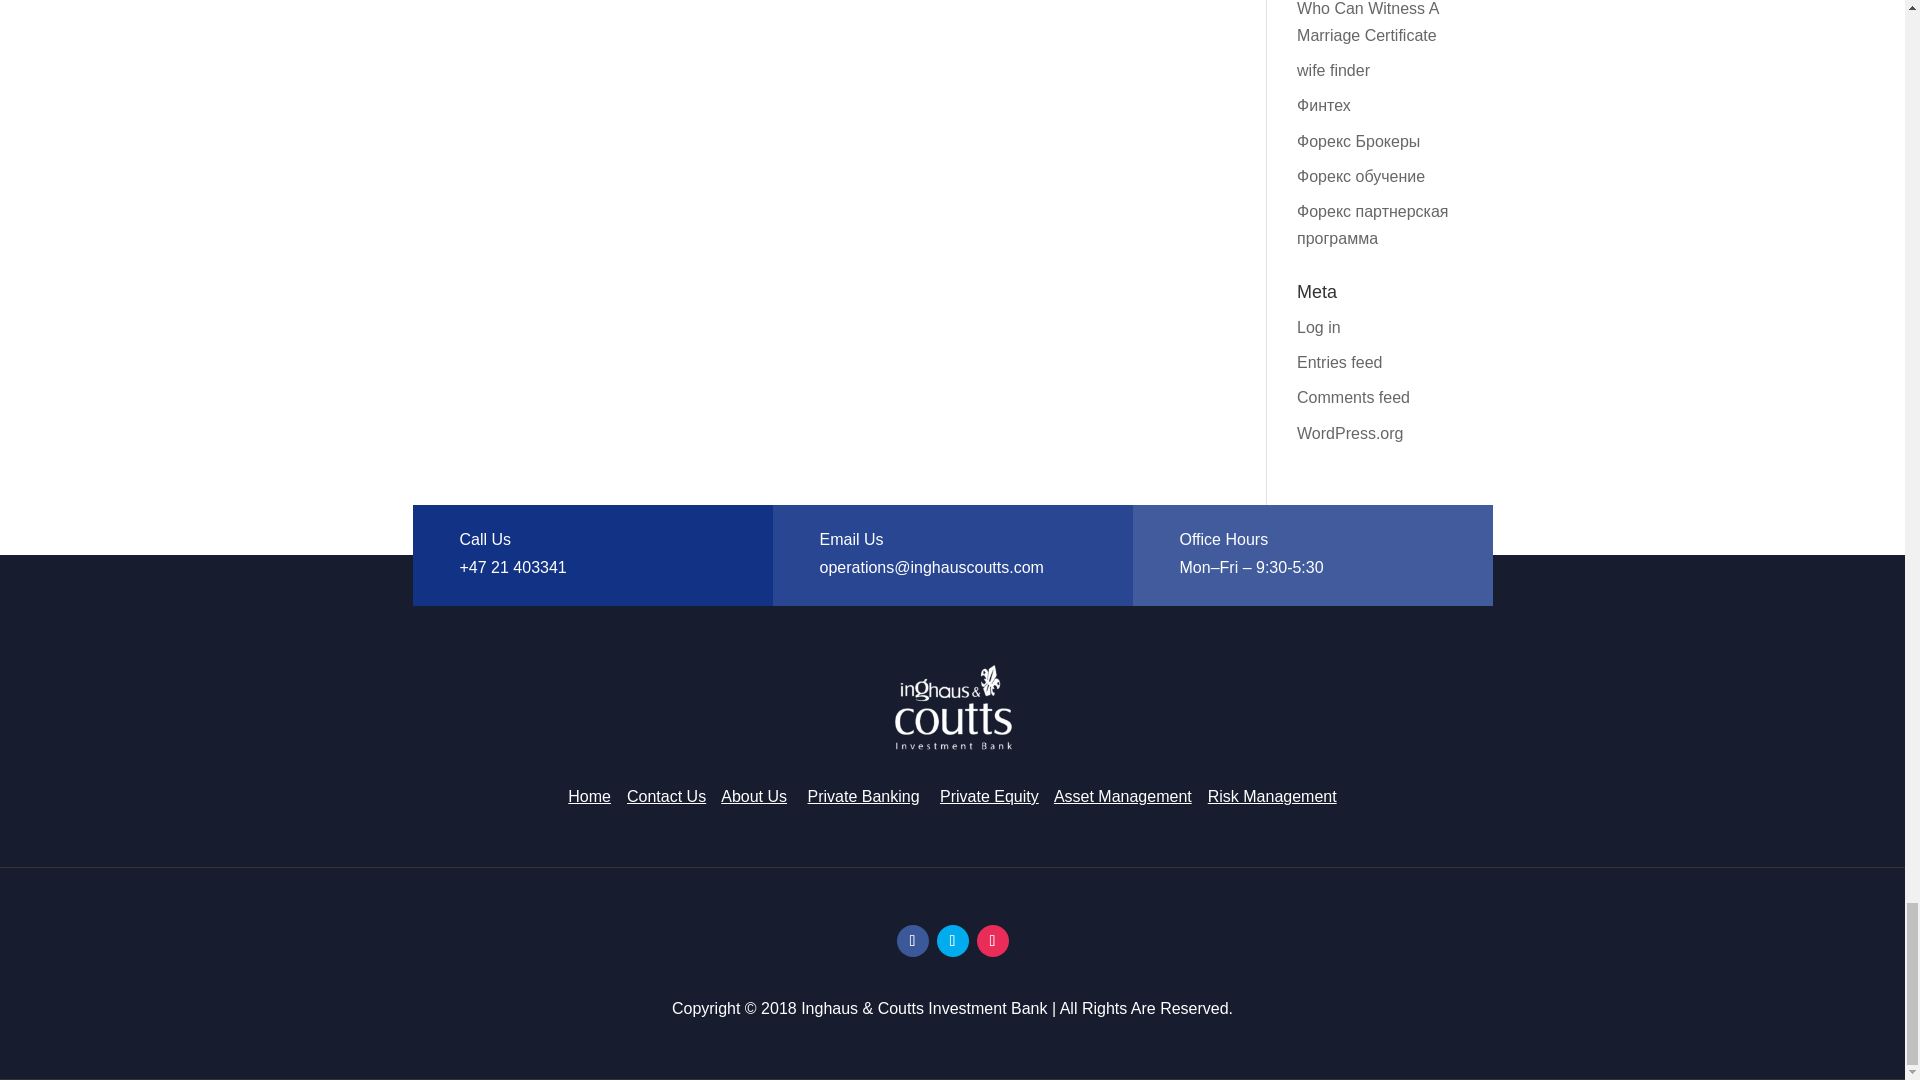 This screenshot has width=1920, height=1080. Describe the element at coordinates (992, 940) in the screenshot. I see `Follow on Instagram` at that location.